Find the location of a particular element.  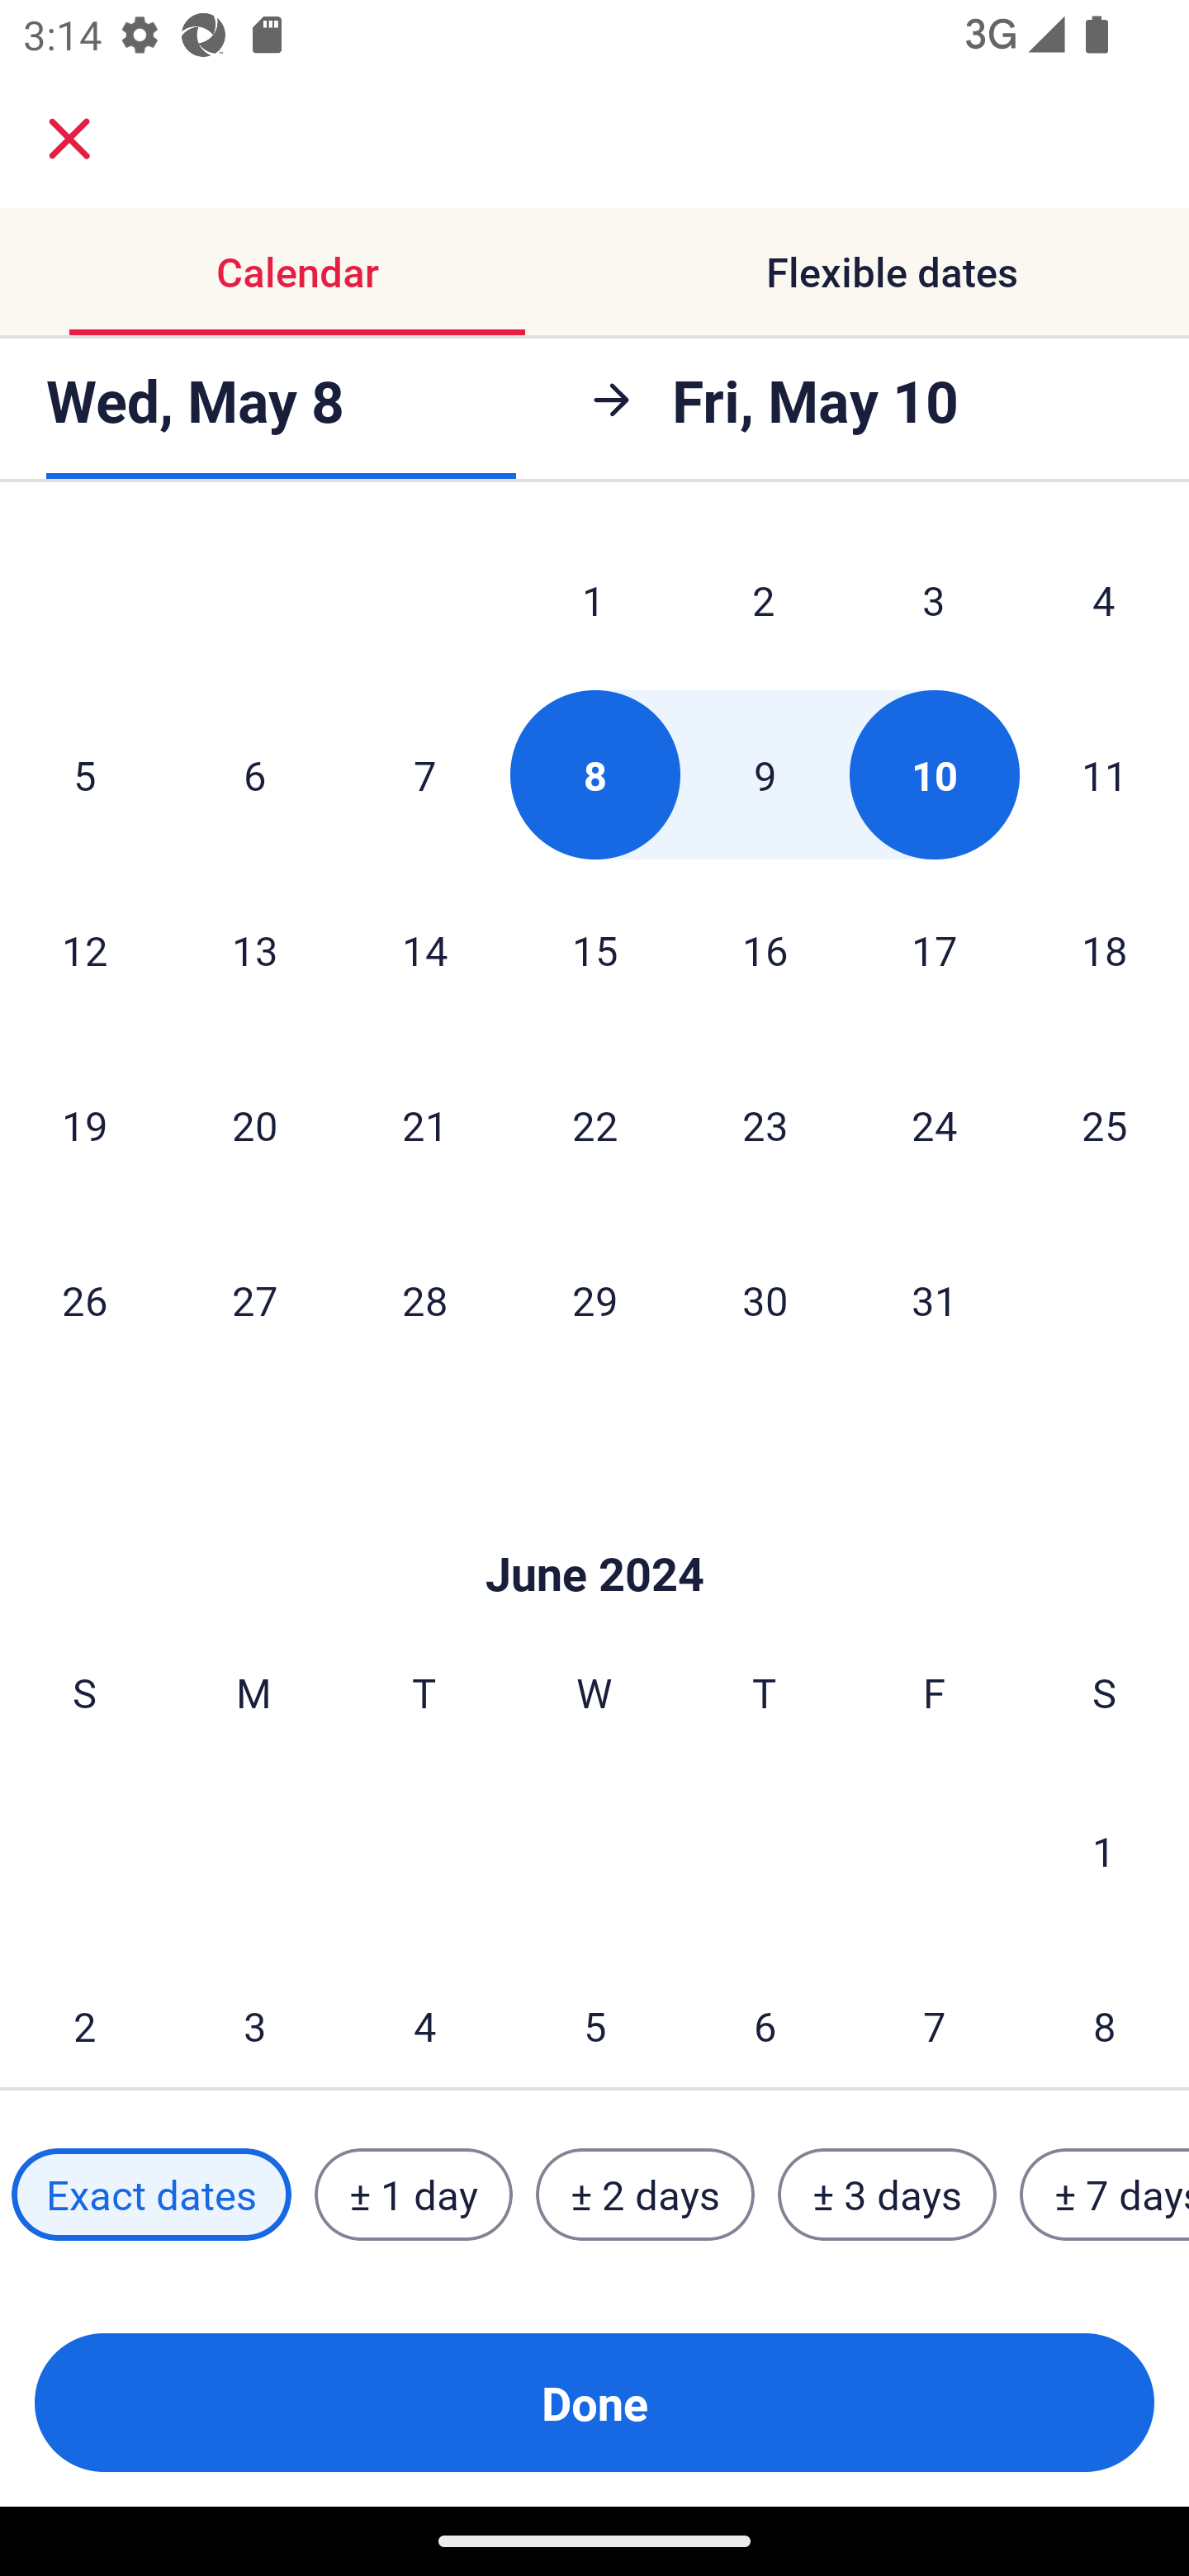

16 Thursday, May 16, 2024 is located at coordinates (765, 950).